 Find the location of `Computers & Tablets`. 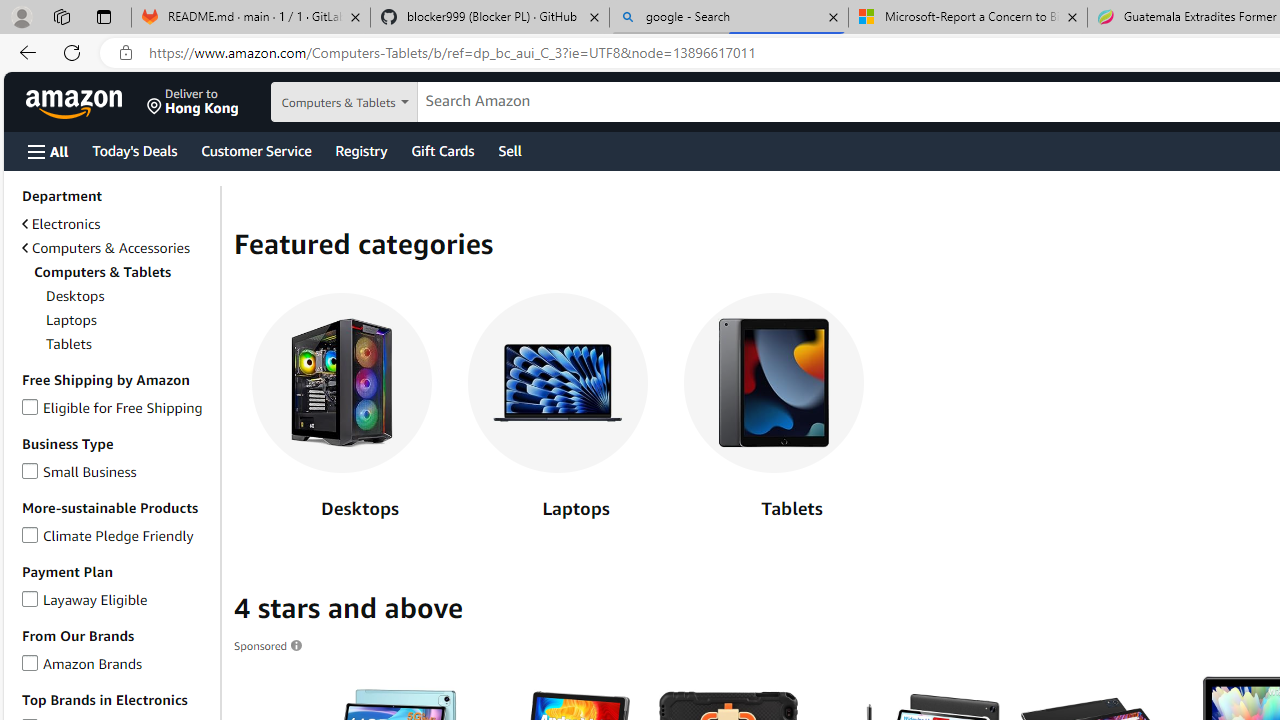

Computers & Tablets is located at coordinates (117, 272).